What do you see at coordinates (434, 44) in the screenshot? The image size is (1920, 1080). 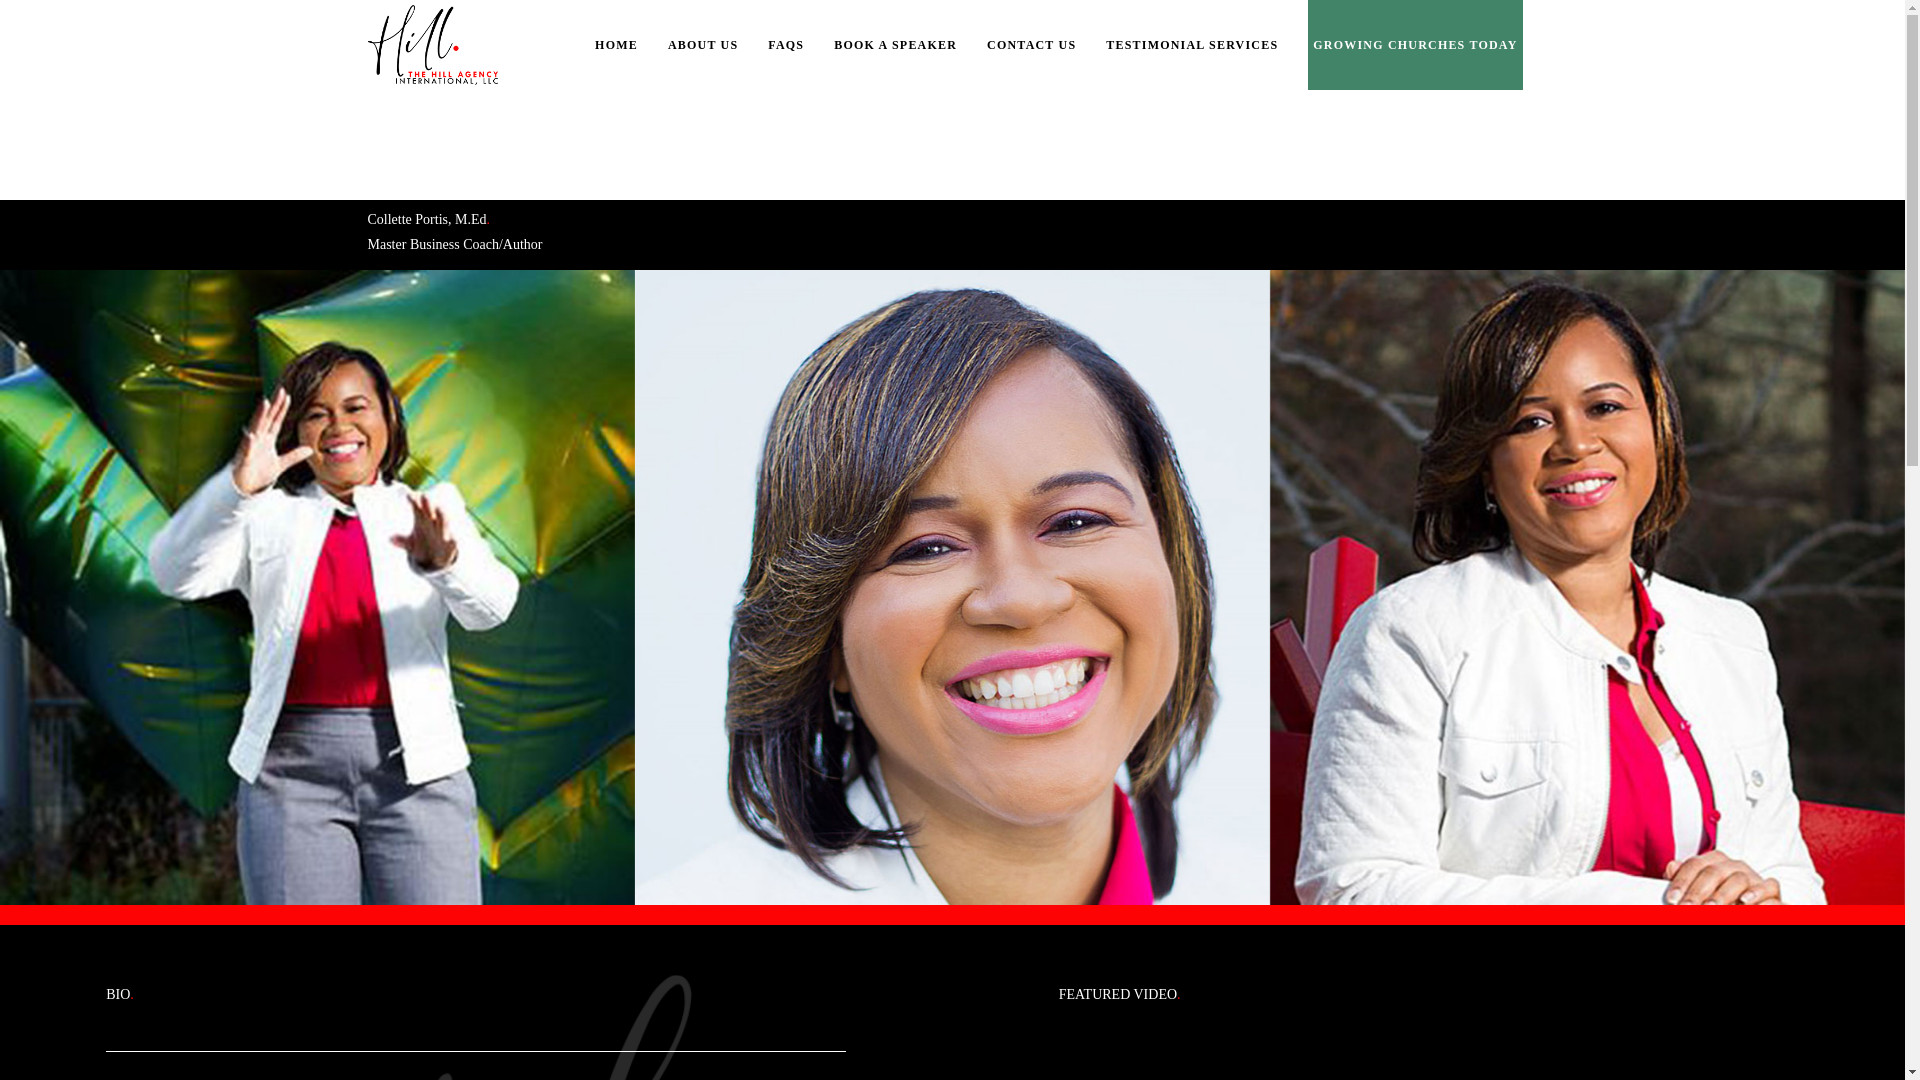 I see `The Hill Agency` at bounding box center [434, 44].